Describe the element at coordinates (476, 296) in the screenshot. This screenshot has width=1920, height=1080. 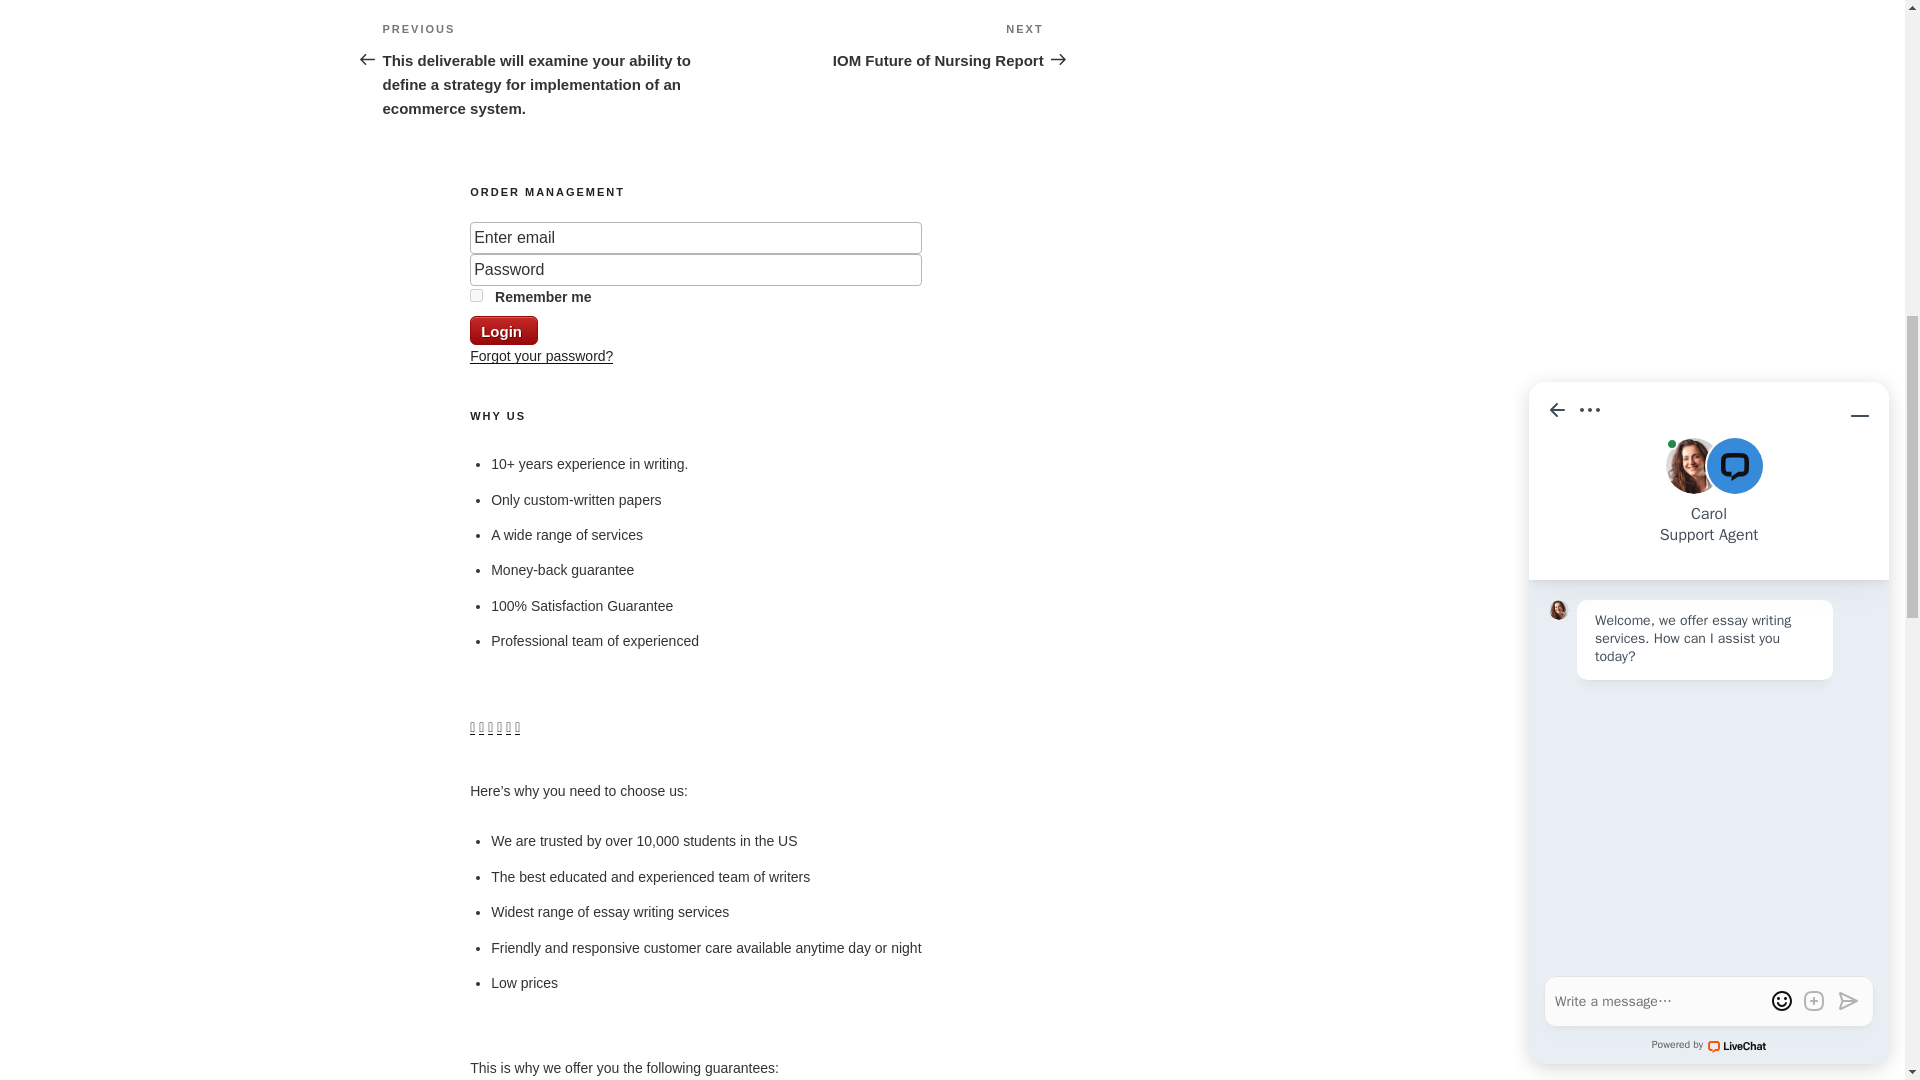
I see `on` at that location.